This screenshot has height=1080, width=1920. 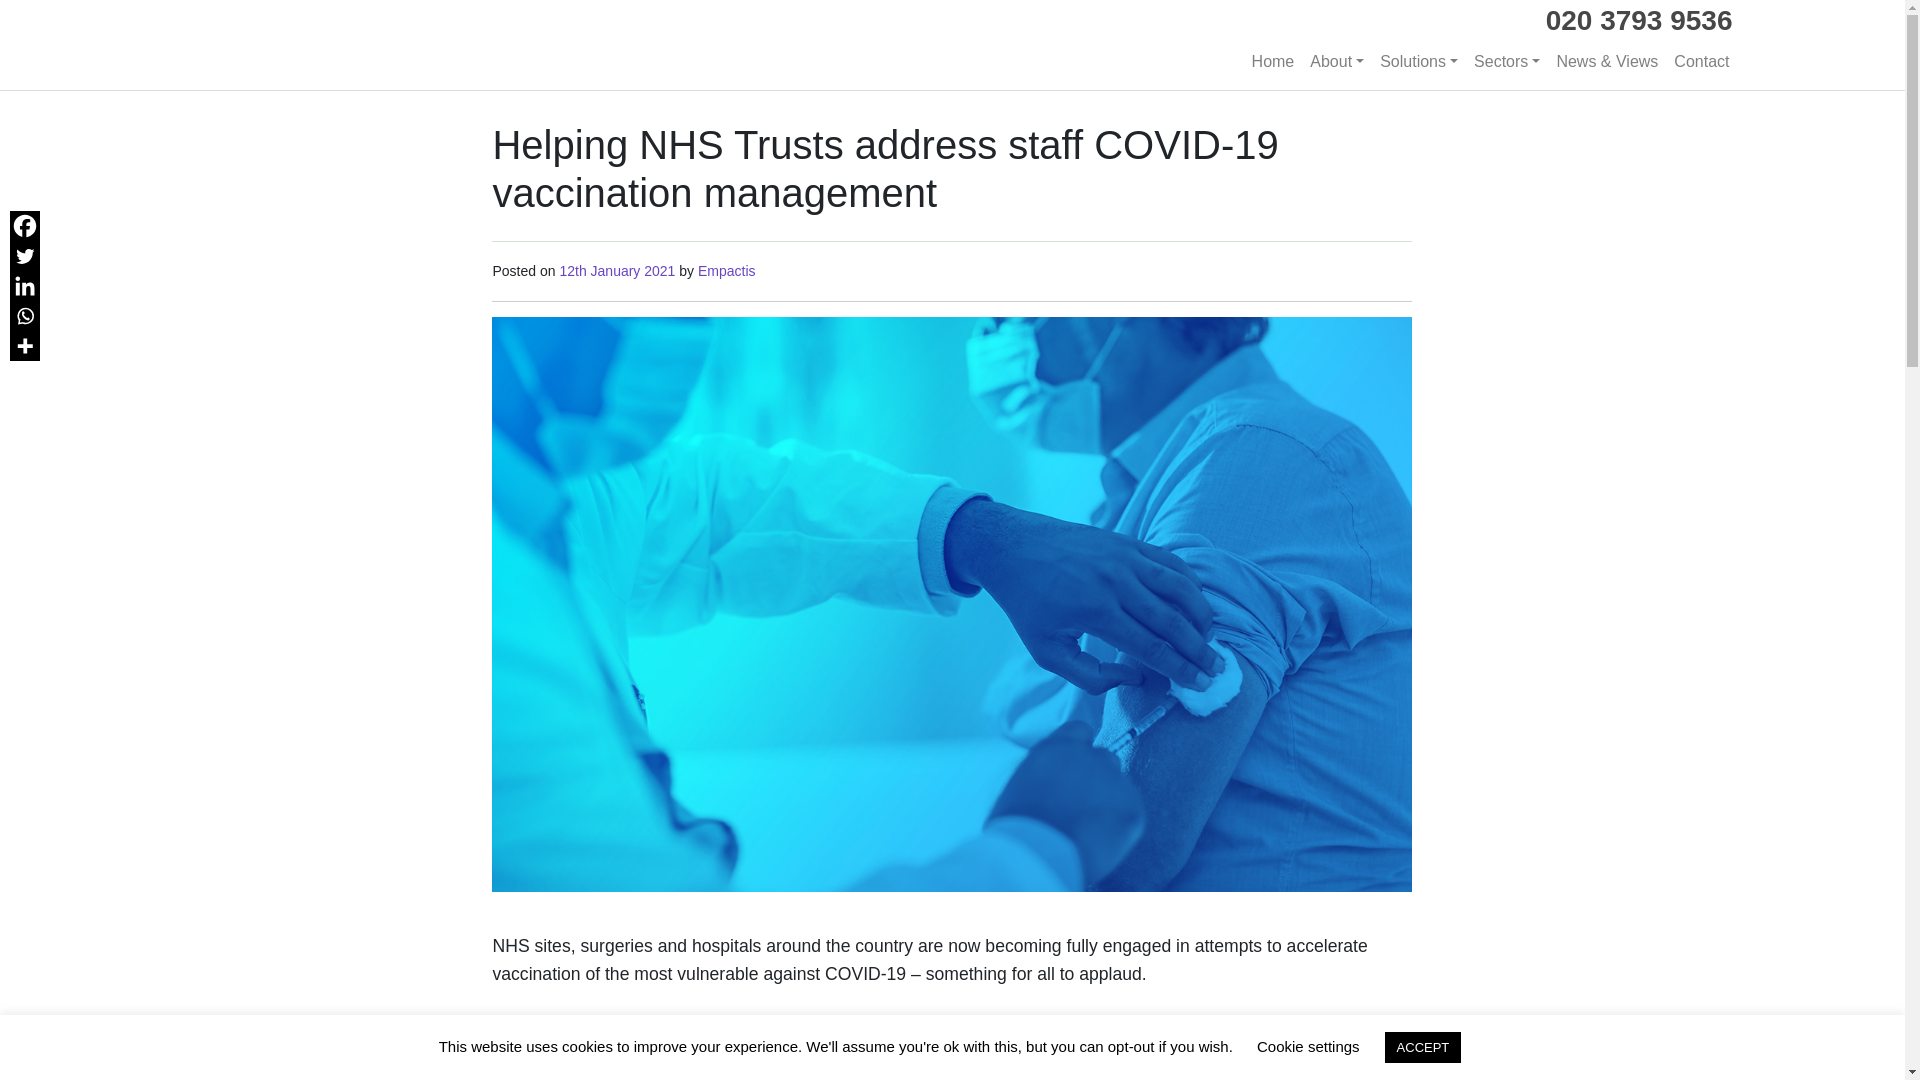 I want to click on Contact, so click(x=1702, y=62).